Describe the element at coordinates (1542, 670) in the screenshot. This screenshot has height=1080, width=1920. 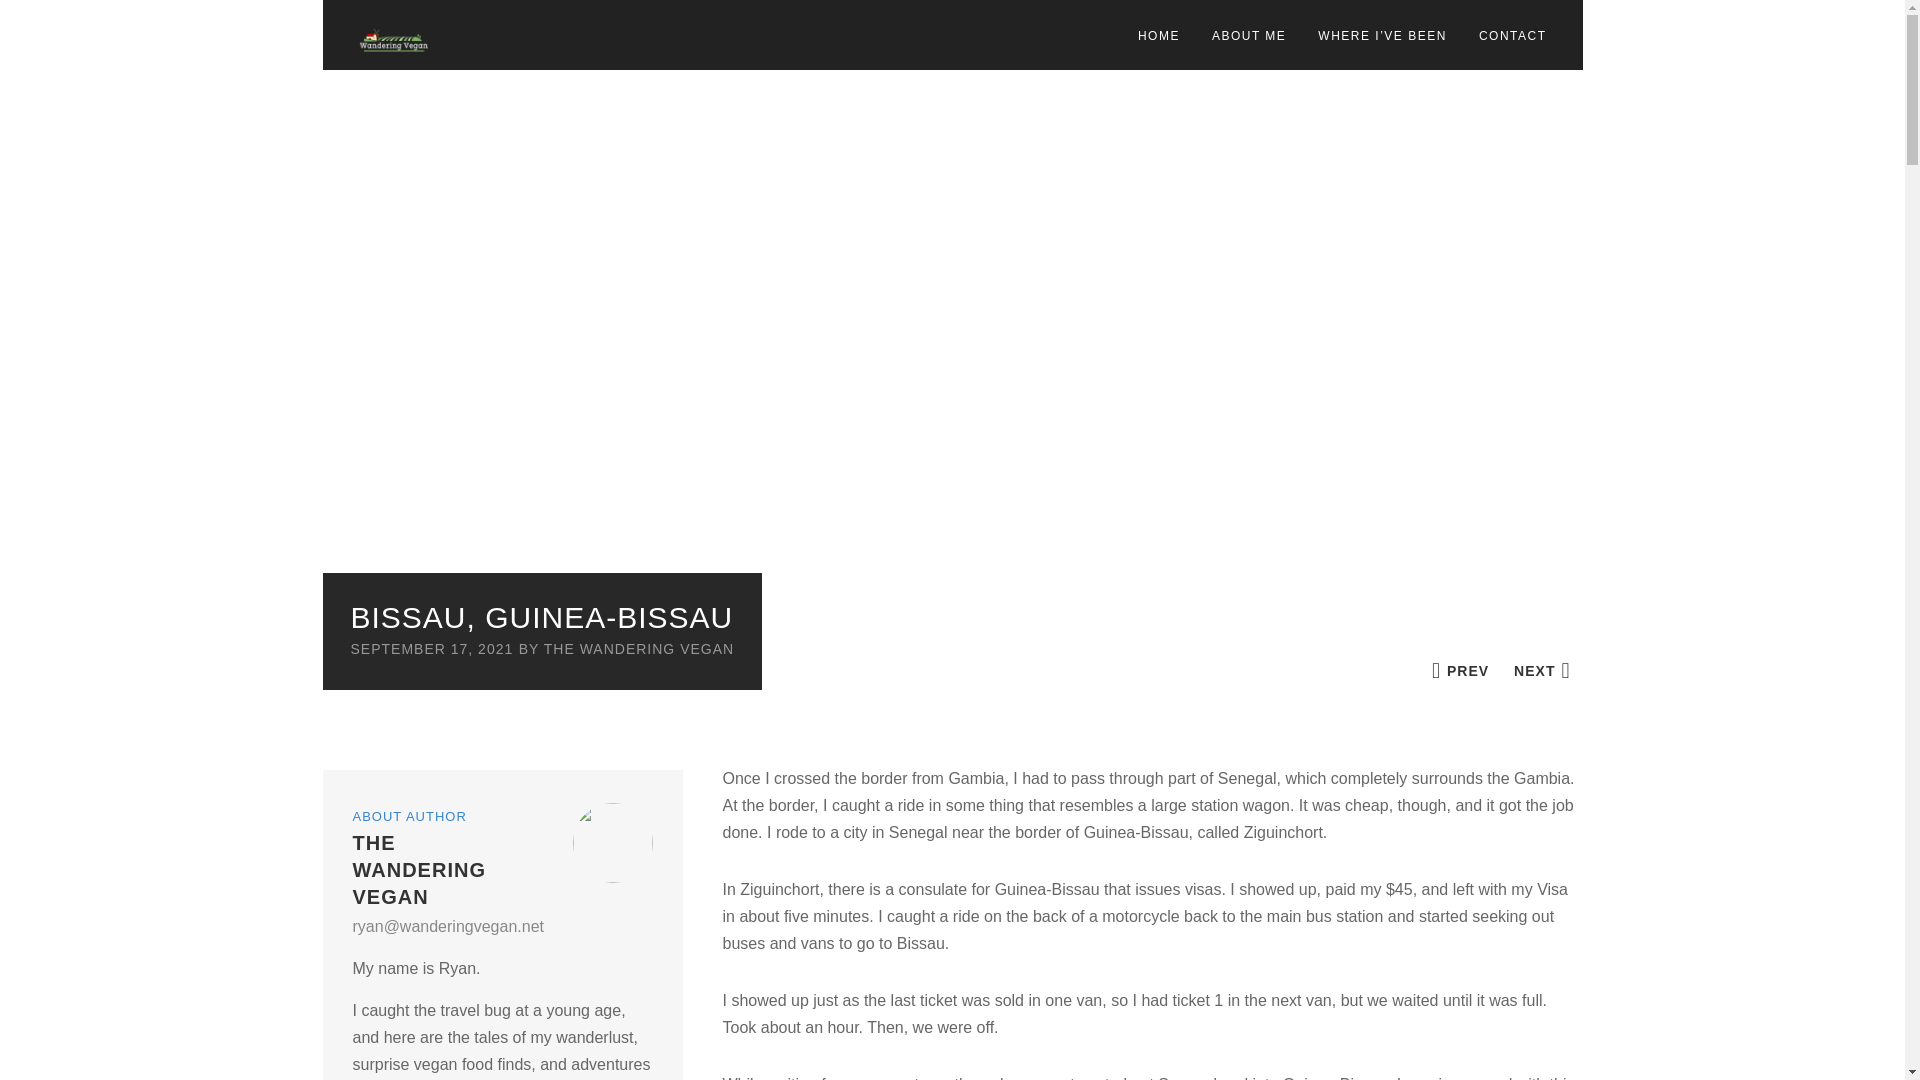
I see `Next Point On Map` at that location.